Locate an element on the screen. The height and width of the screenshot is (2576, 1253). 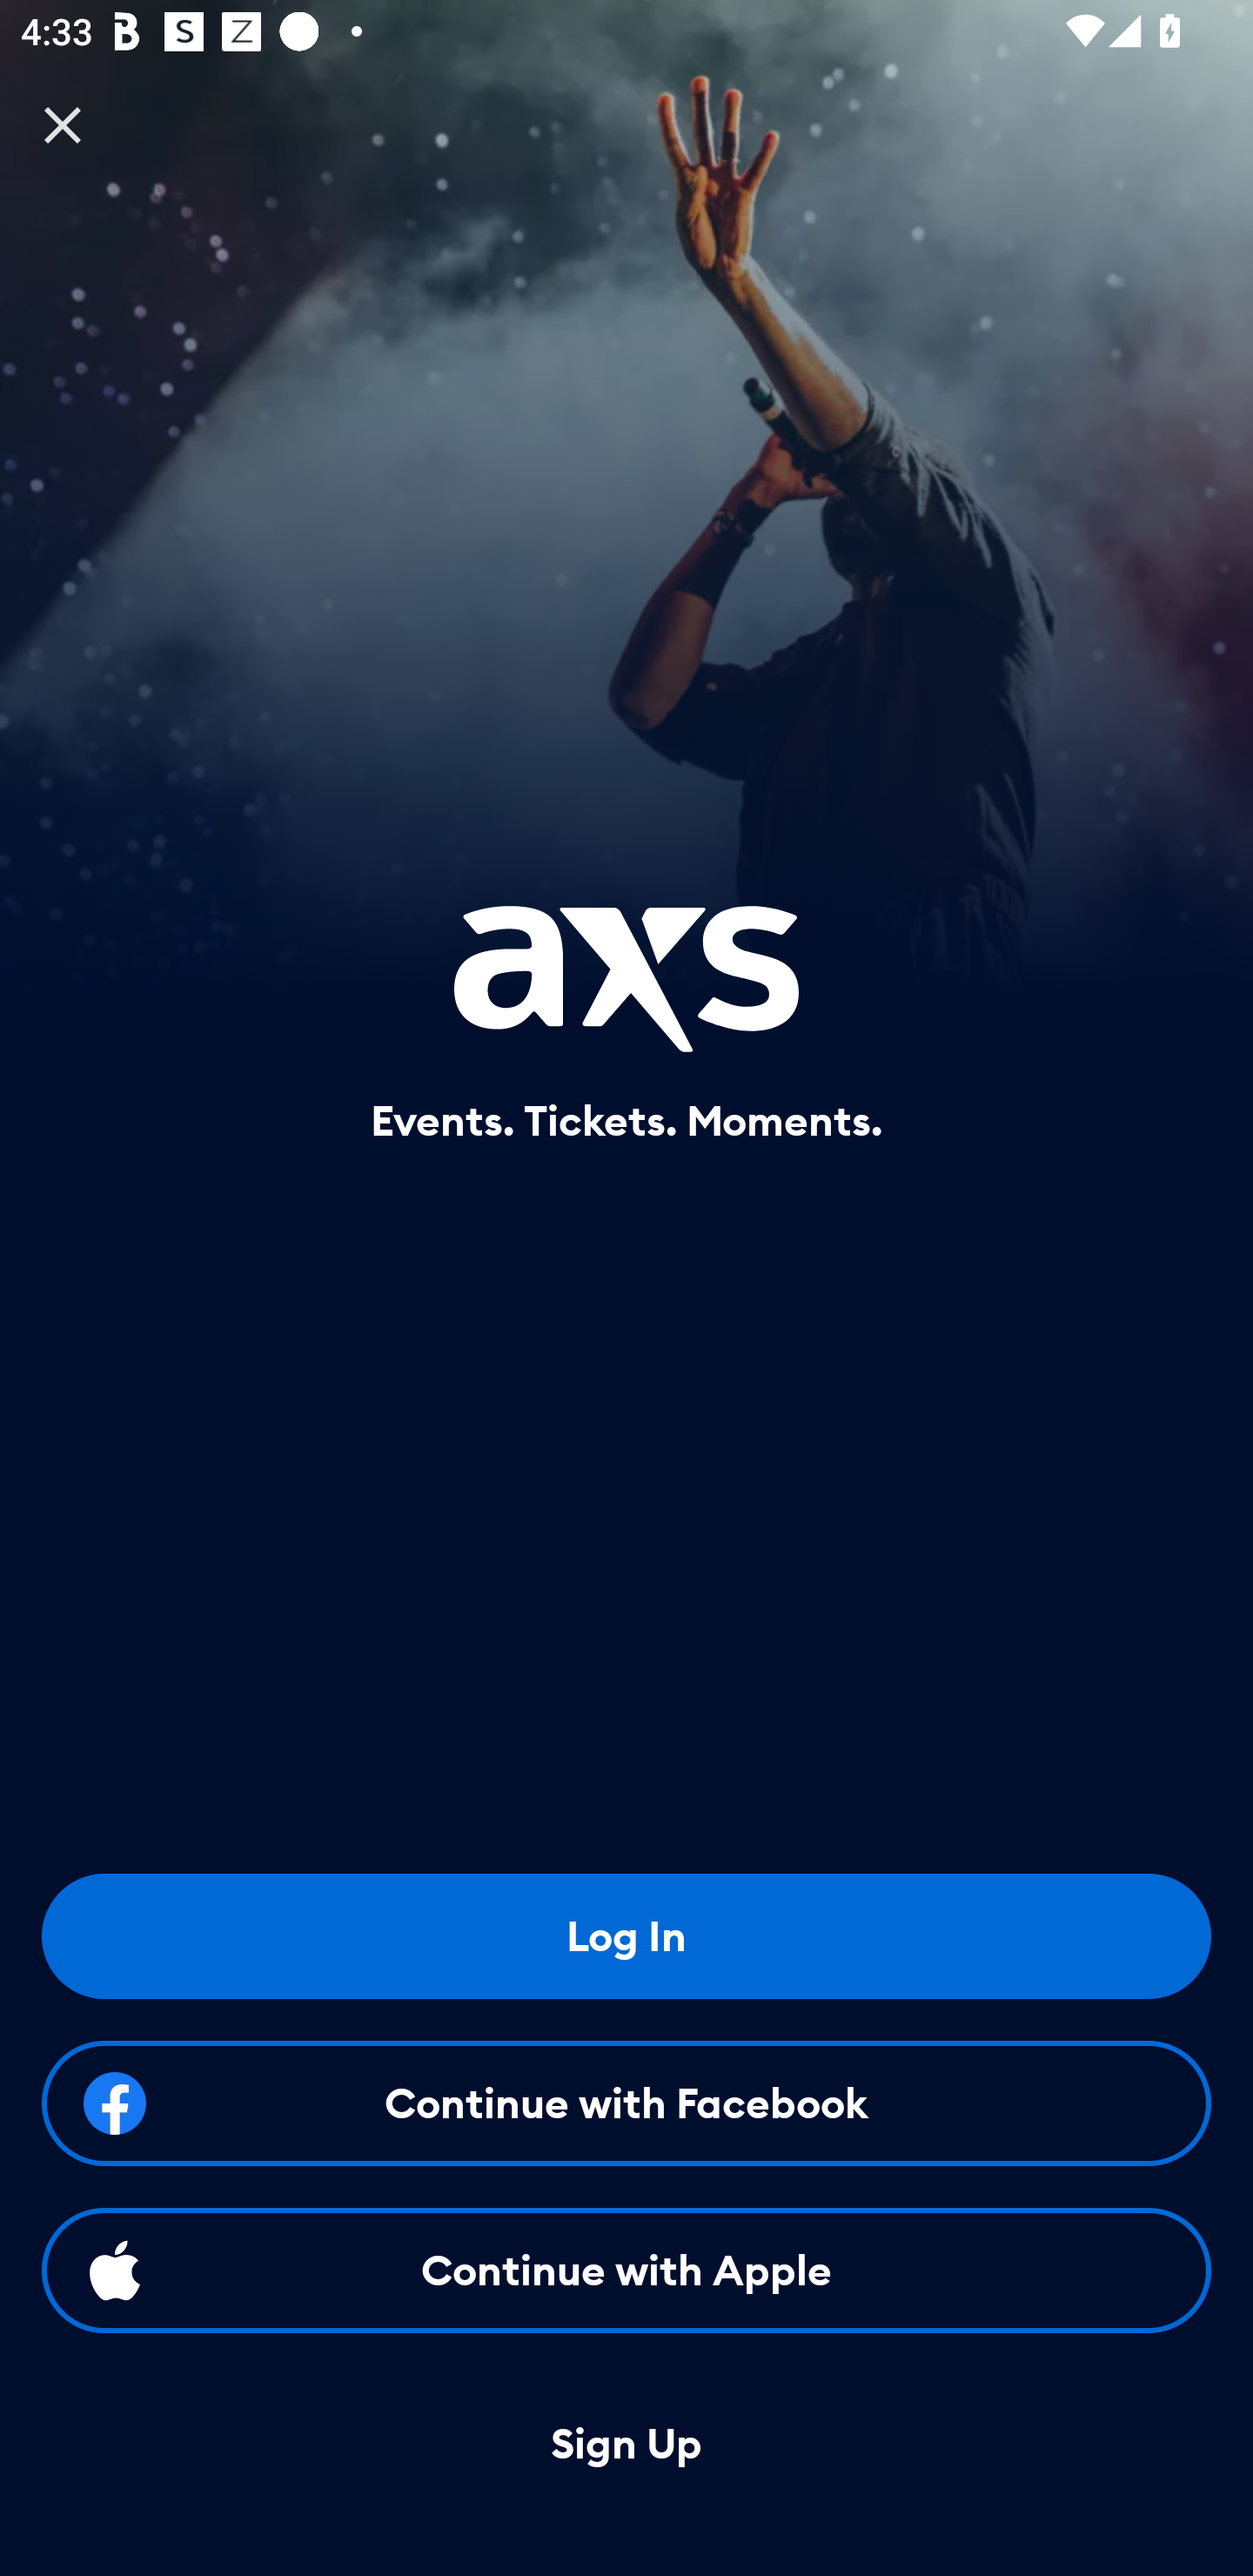
Log In is located at coordinates (626, 1935).